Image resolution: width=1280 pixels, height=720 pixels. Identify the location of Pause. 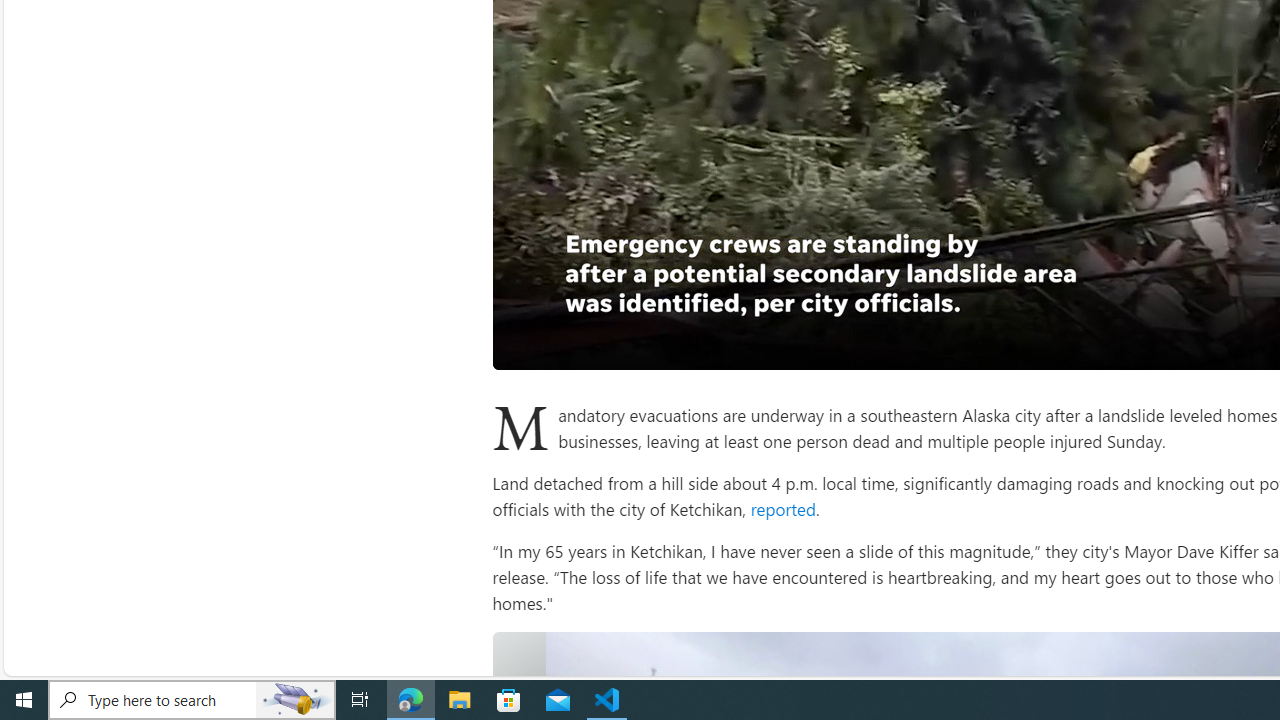
(522, 347).